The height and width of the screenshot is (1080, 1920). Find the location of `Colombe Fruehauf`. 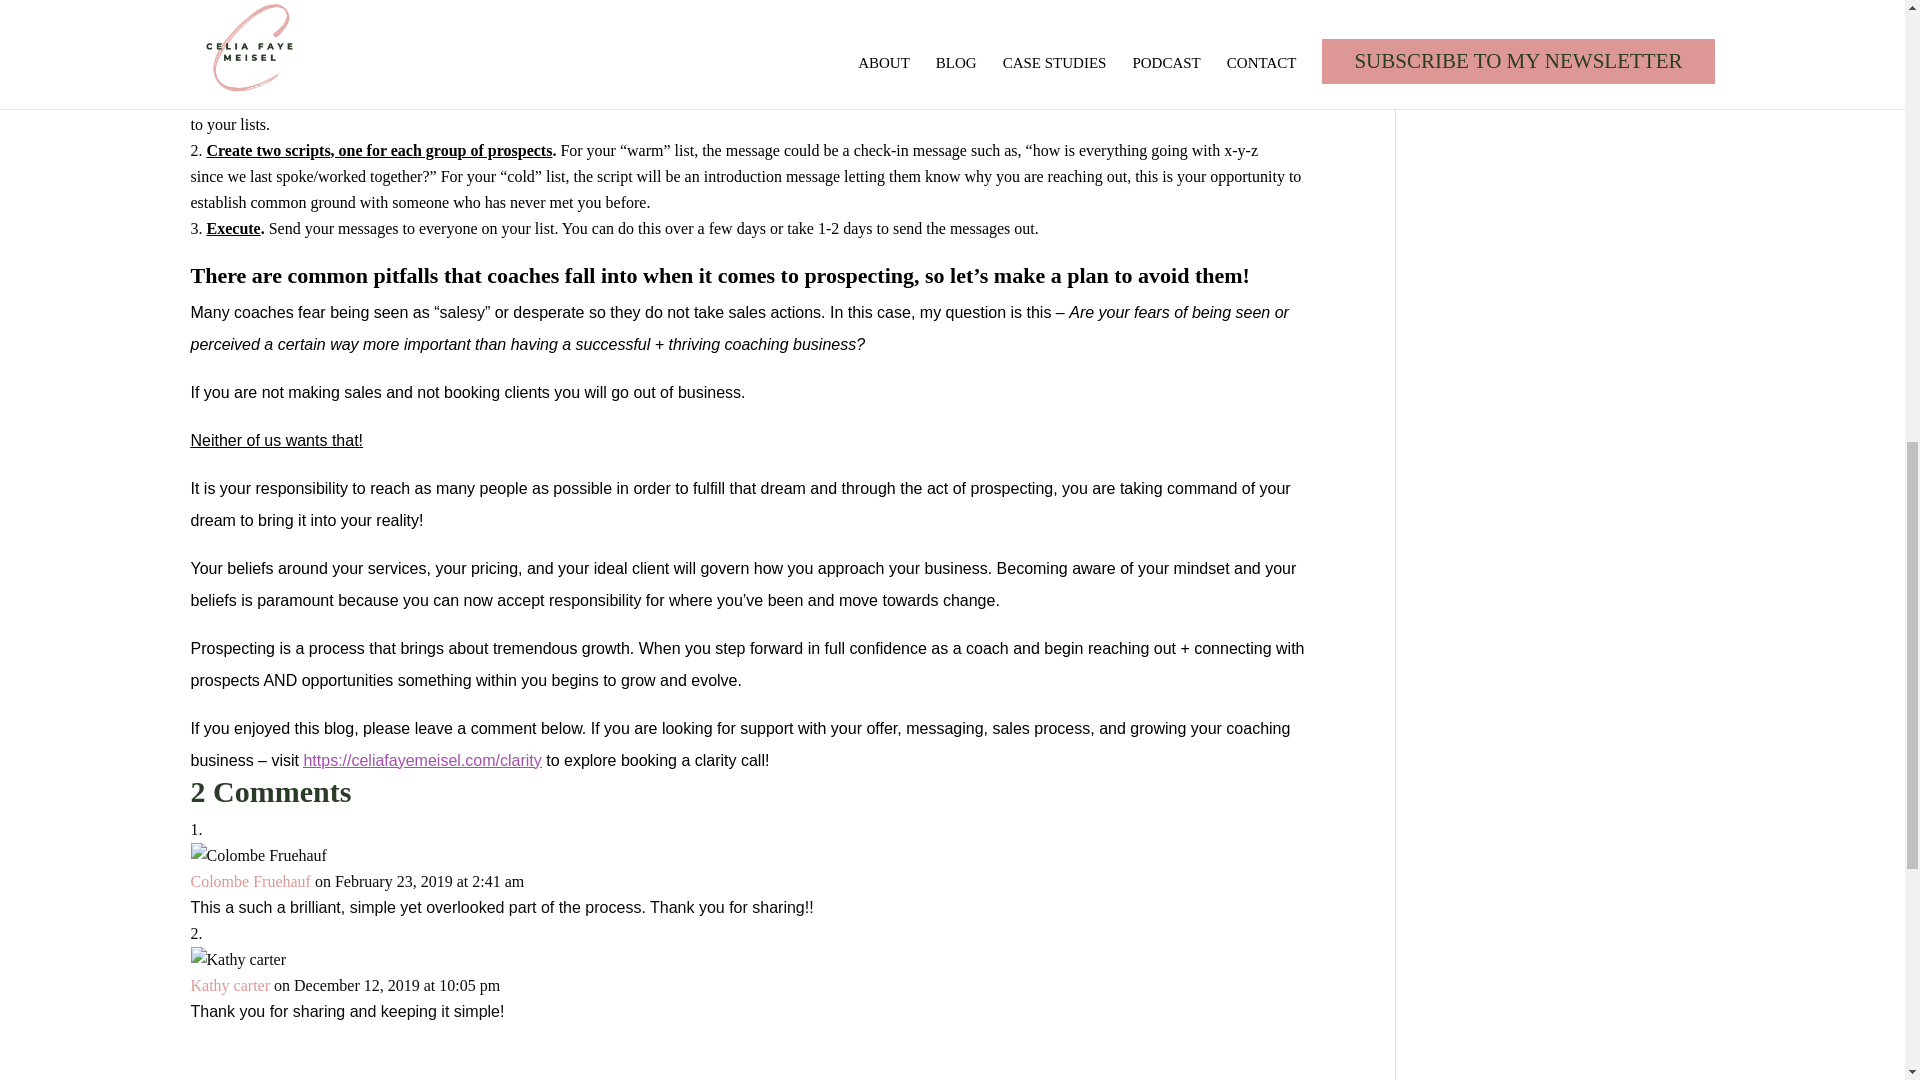

Colombe Fruehauf is located at coordinates (250, 880).